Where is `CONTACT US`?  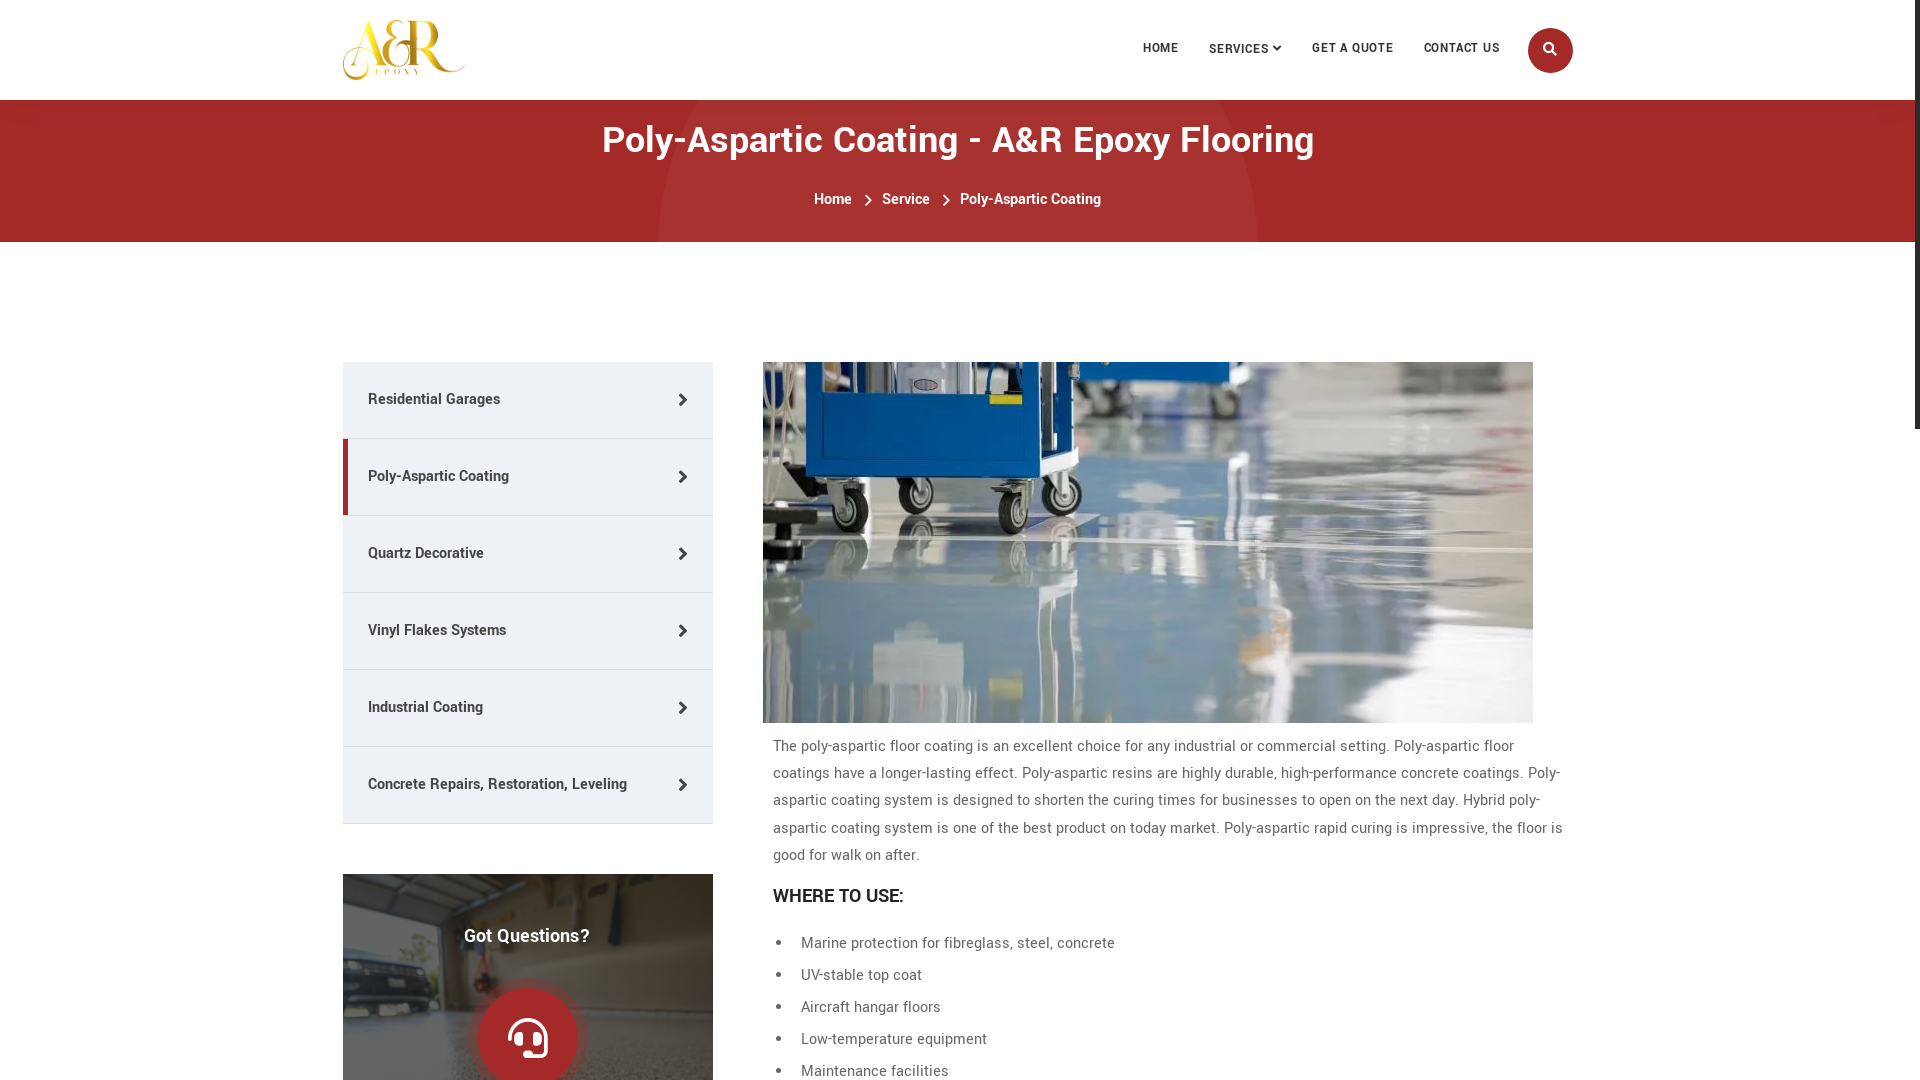
CONTACT US is located at coordinates (1462, 49).